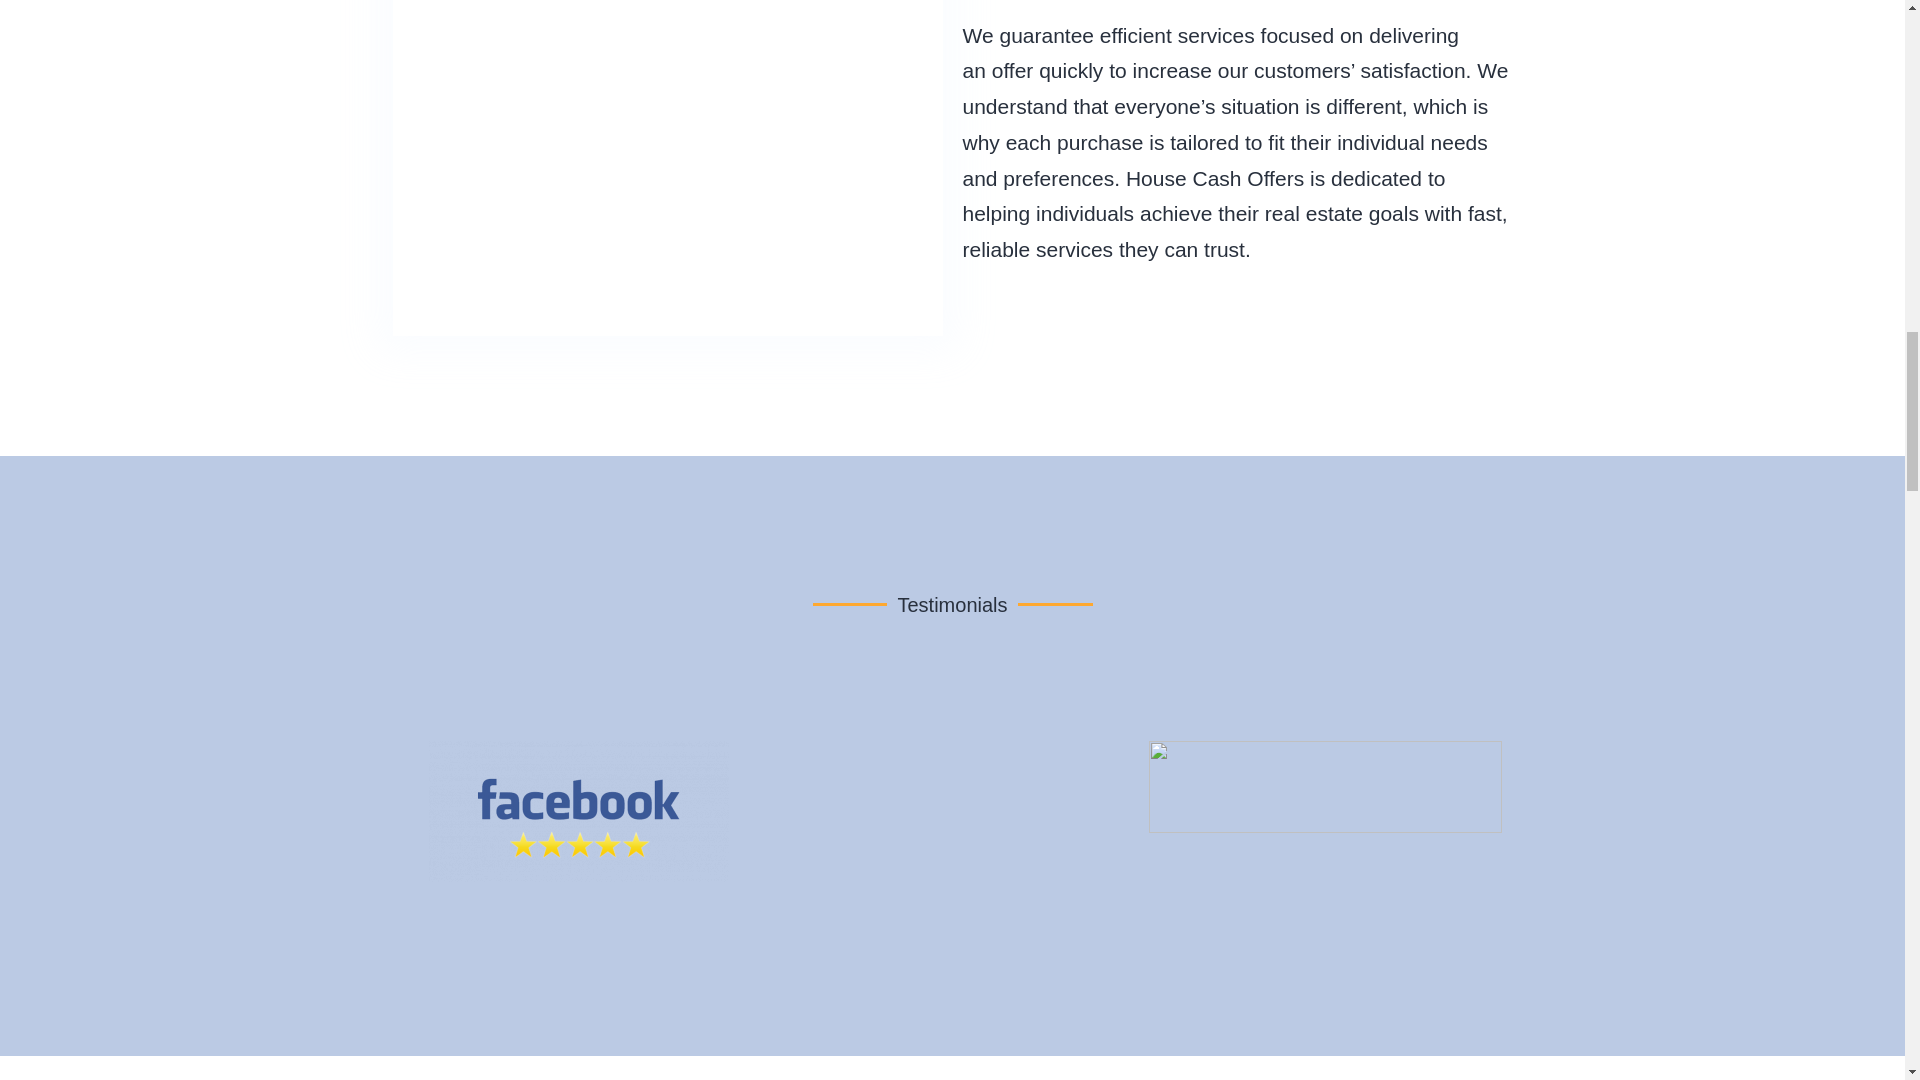 Image resolution: width=1920 pixels, height=1080 pixels. What do you see at coordinates (1214, 178) in the screenshot?
I see `House Cash Offers` at bounding box center [1214, 178].